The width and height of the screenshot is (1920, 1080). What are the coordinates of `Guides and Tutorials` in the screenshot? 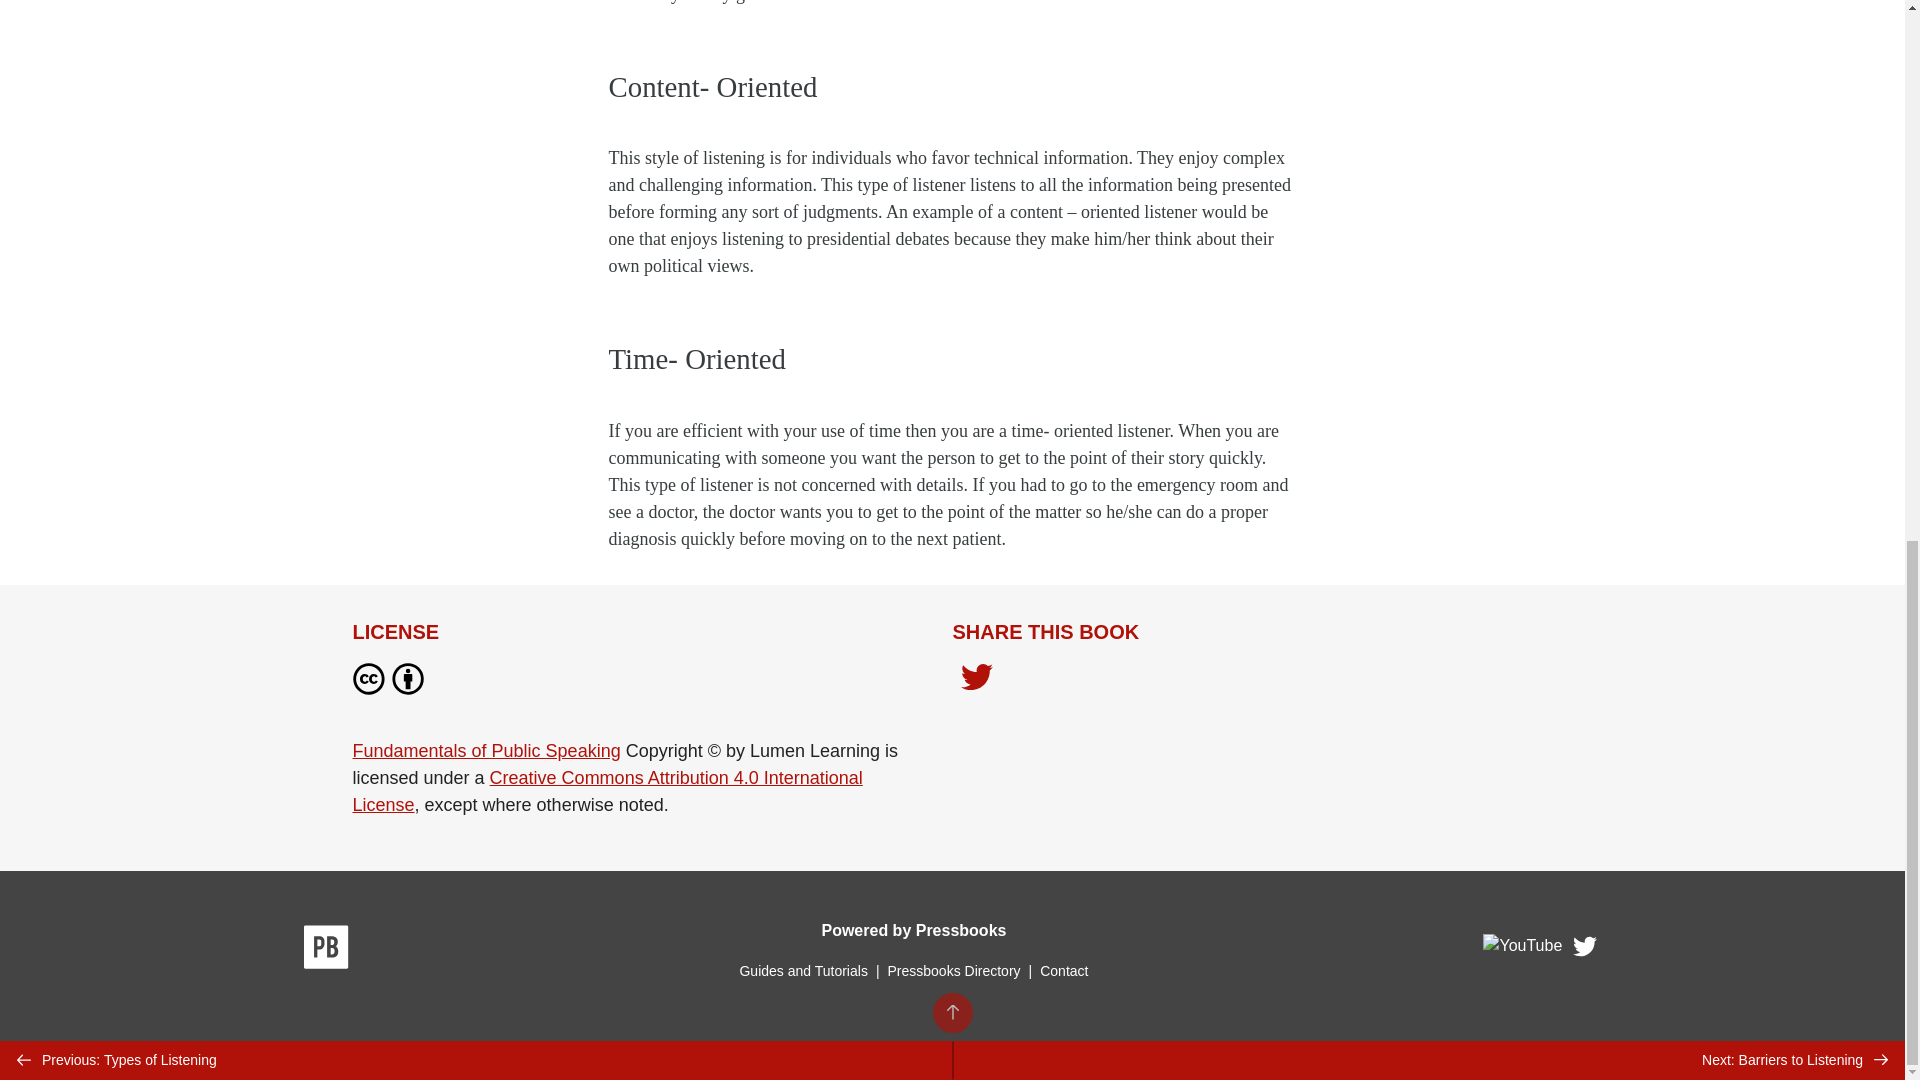 It's located at (803, 970).